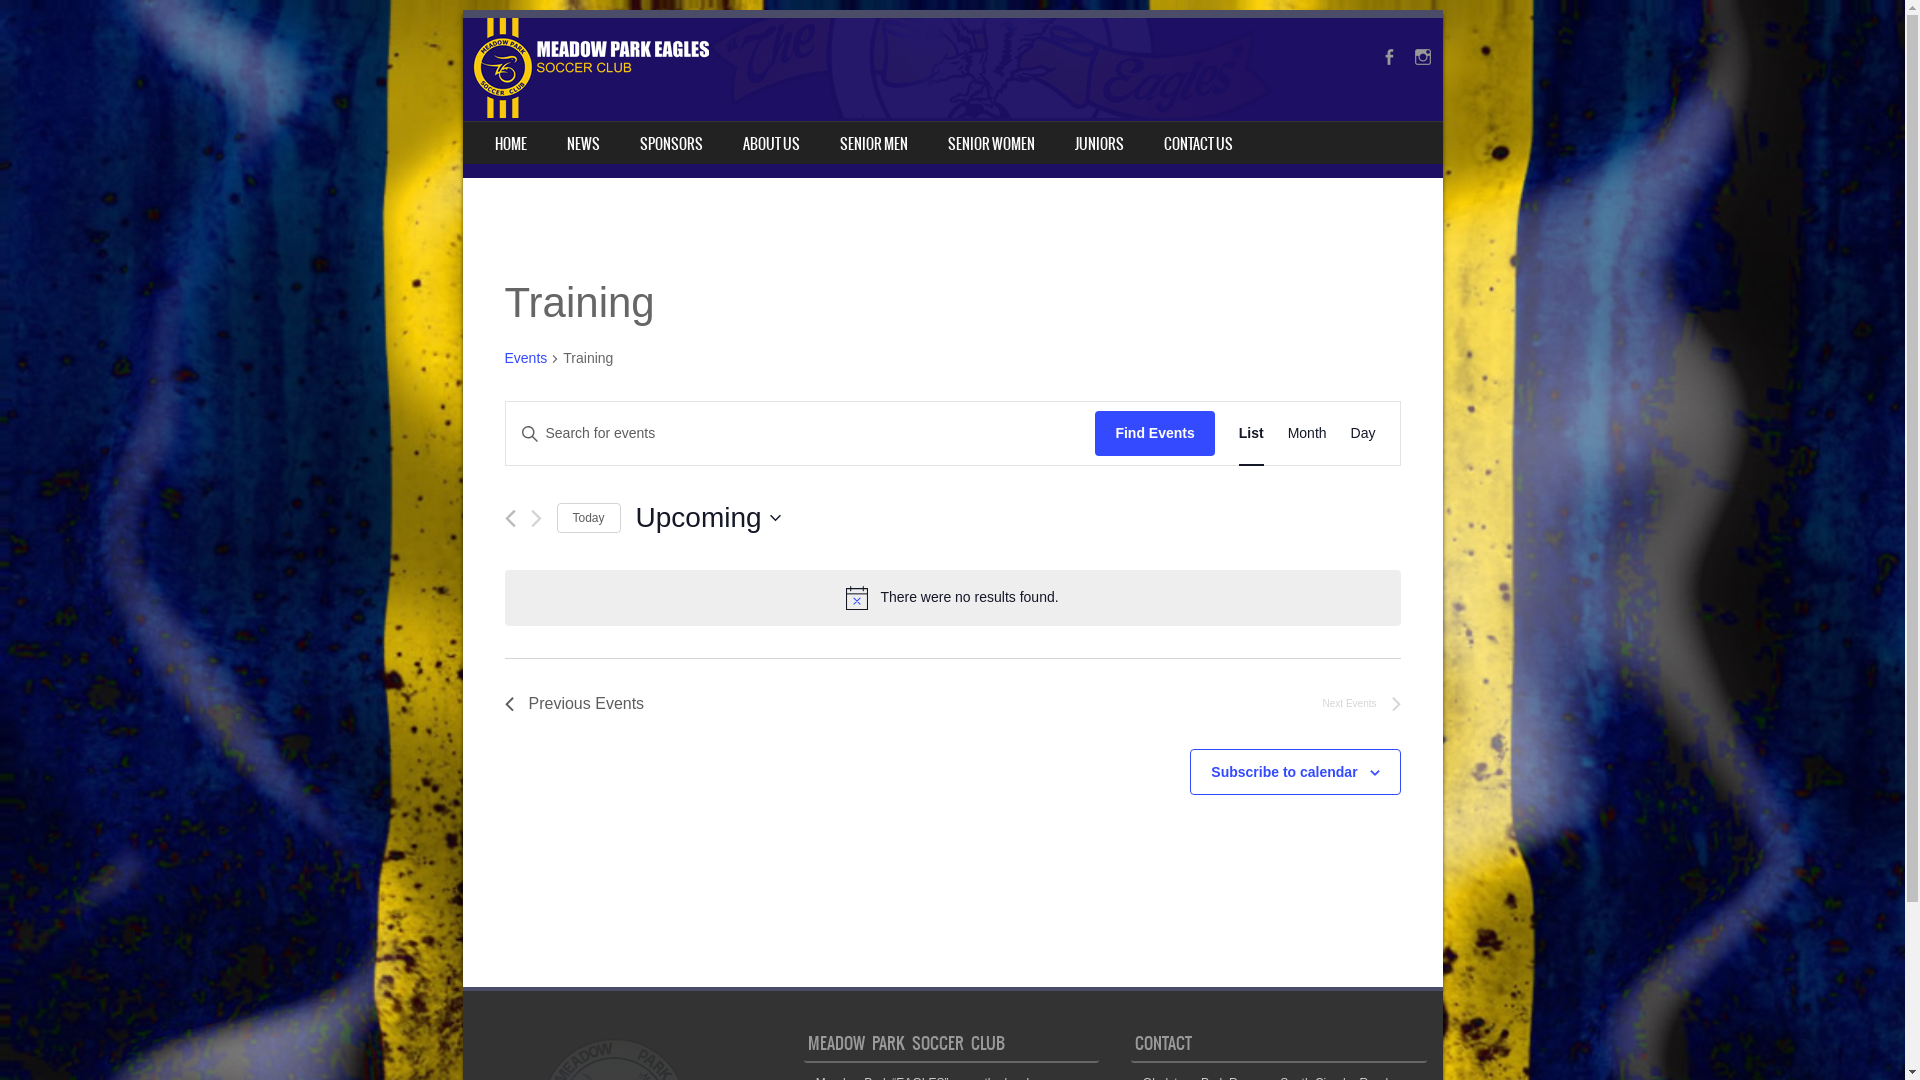  What do you see at coordinates (574, 704) in the screenshot?
I see `Previous Events` at bounding box center [574, 704].